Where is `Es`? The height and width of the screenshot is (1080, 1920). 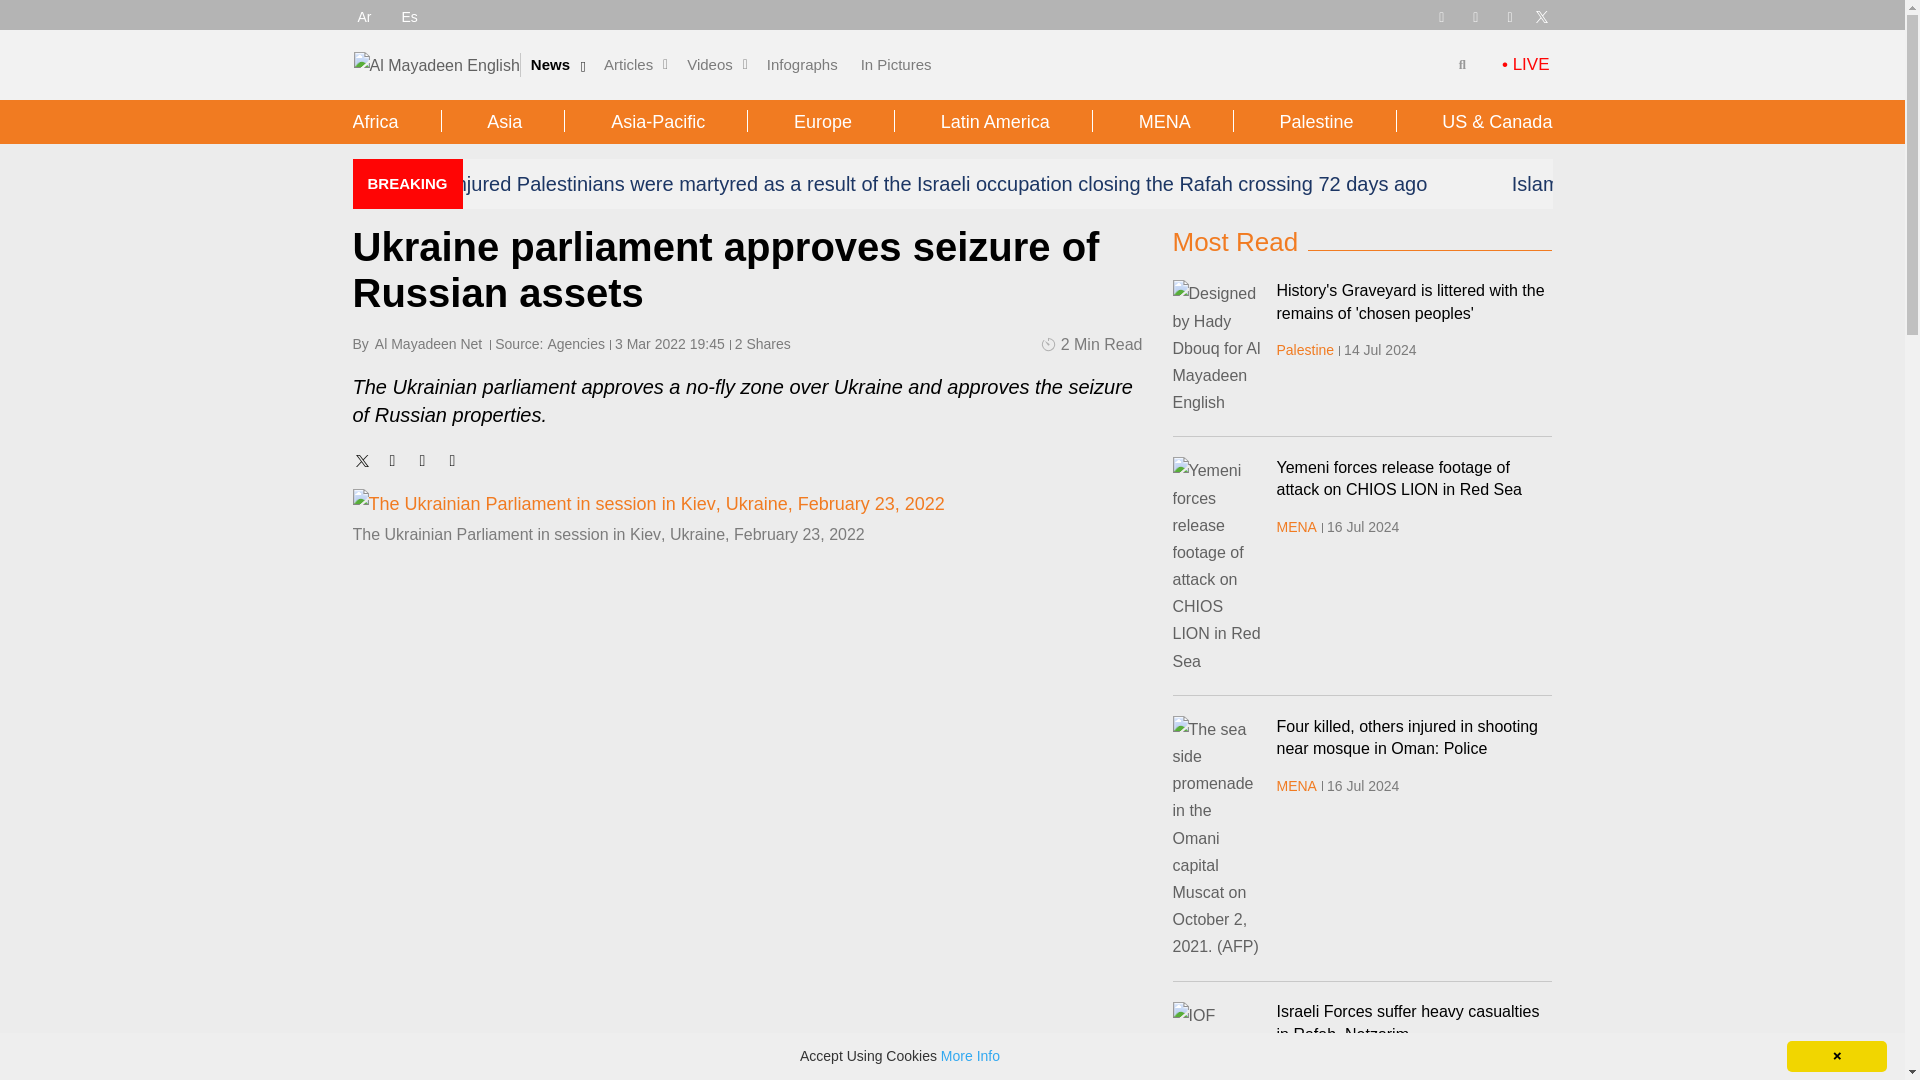
Es is located at coordinates (410, 16).